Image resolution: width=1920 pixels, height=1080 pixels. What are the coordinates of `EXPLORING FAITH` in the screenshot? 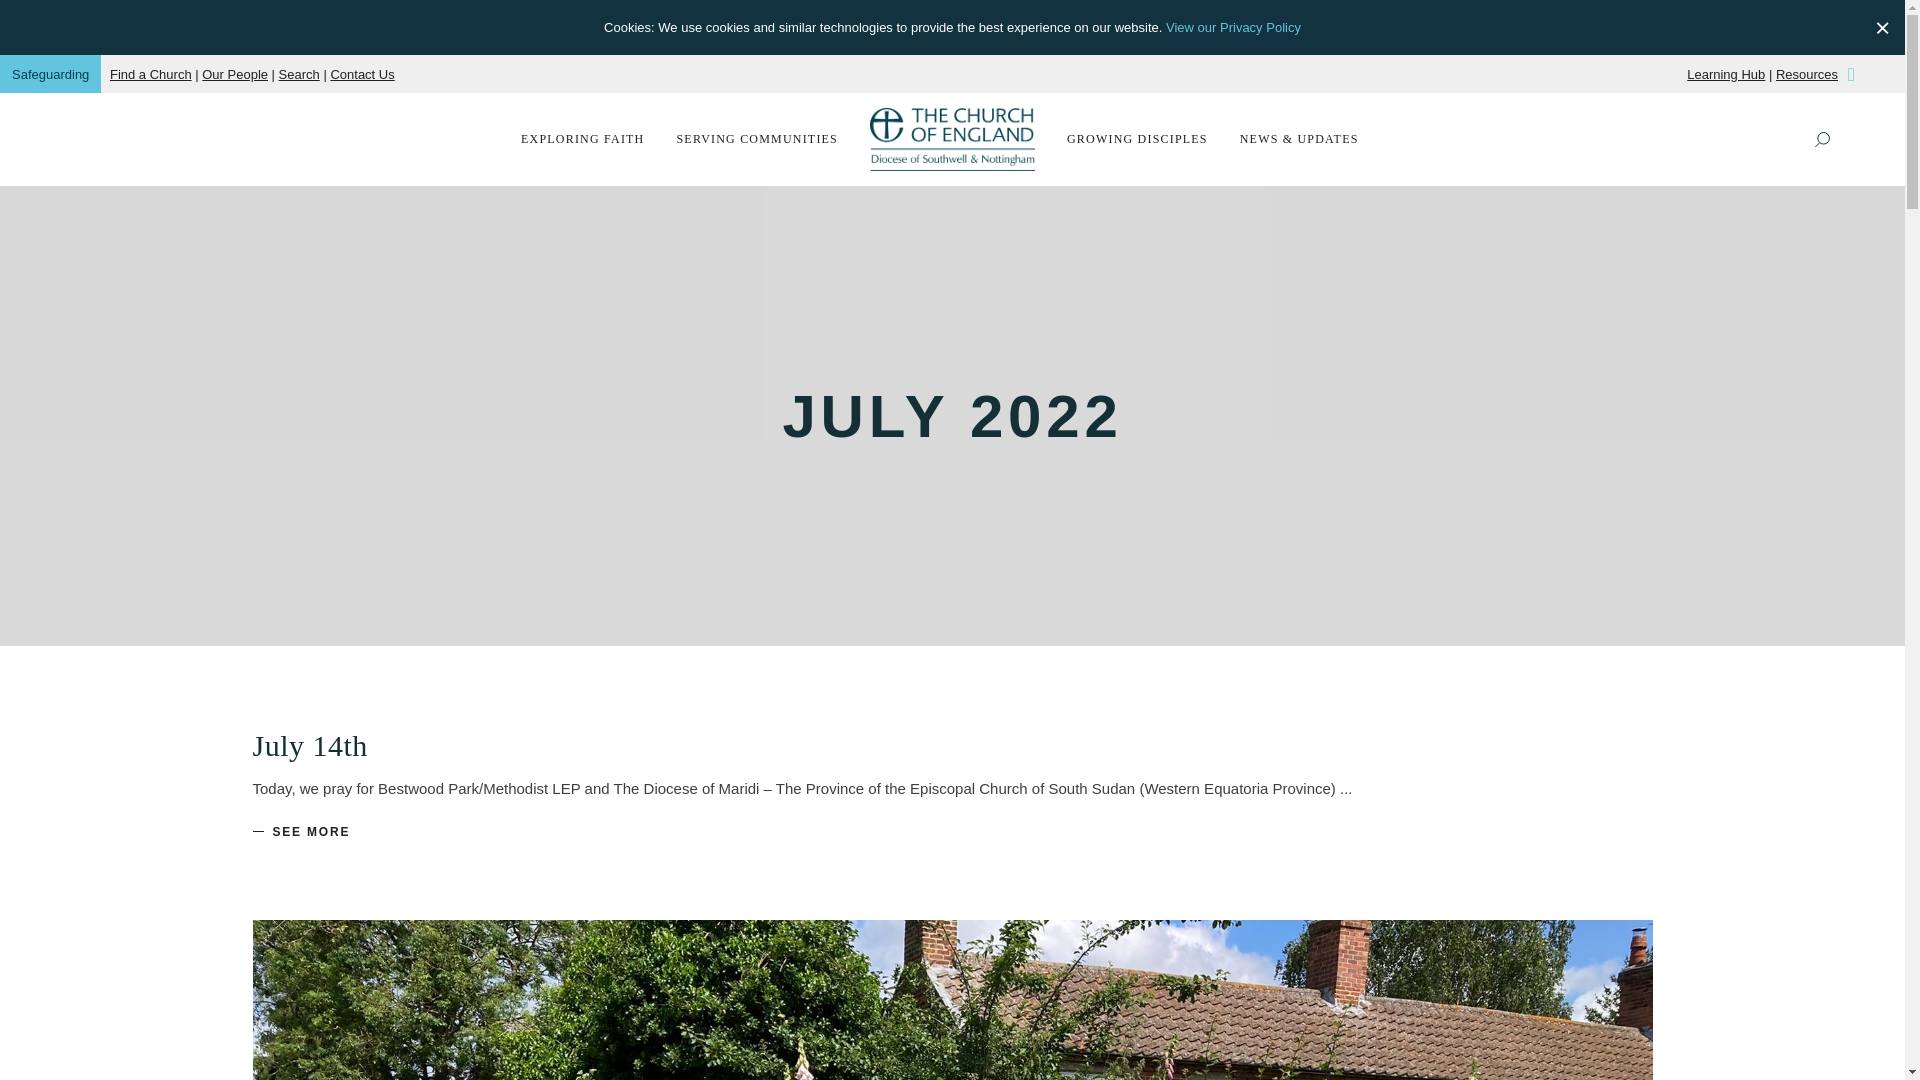 It's located at (582, 138).